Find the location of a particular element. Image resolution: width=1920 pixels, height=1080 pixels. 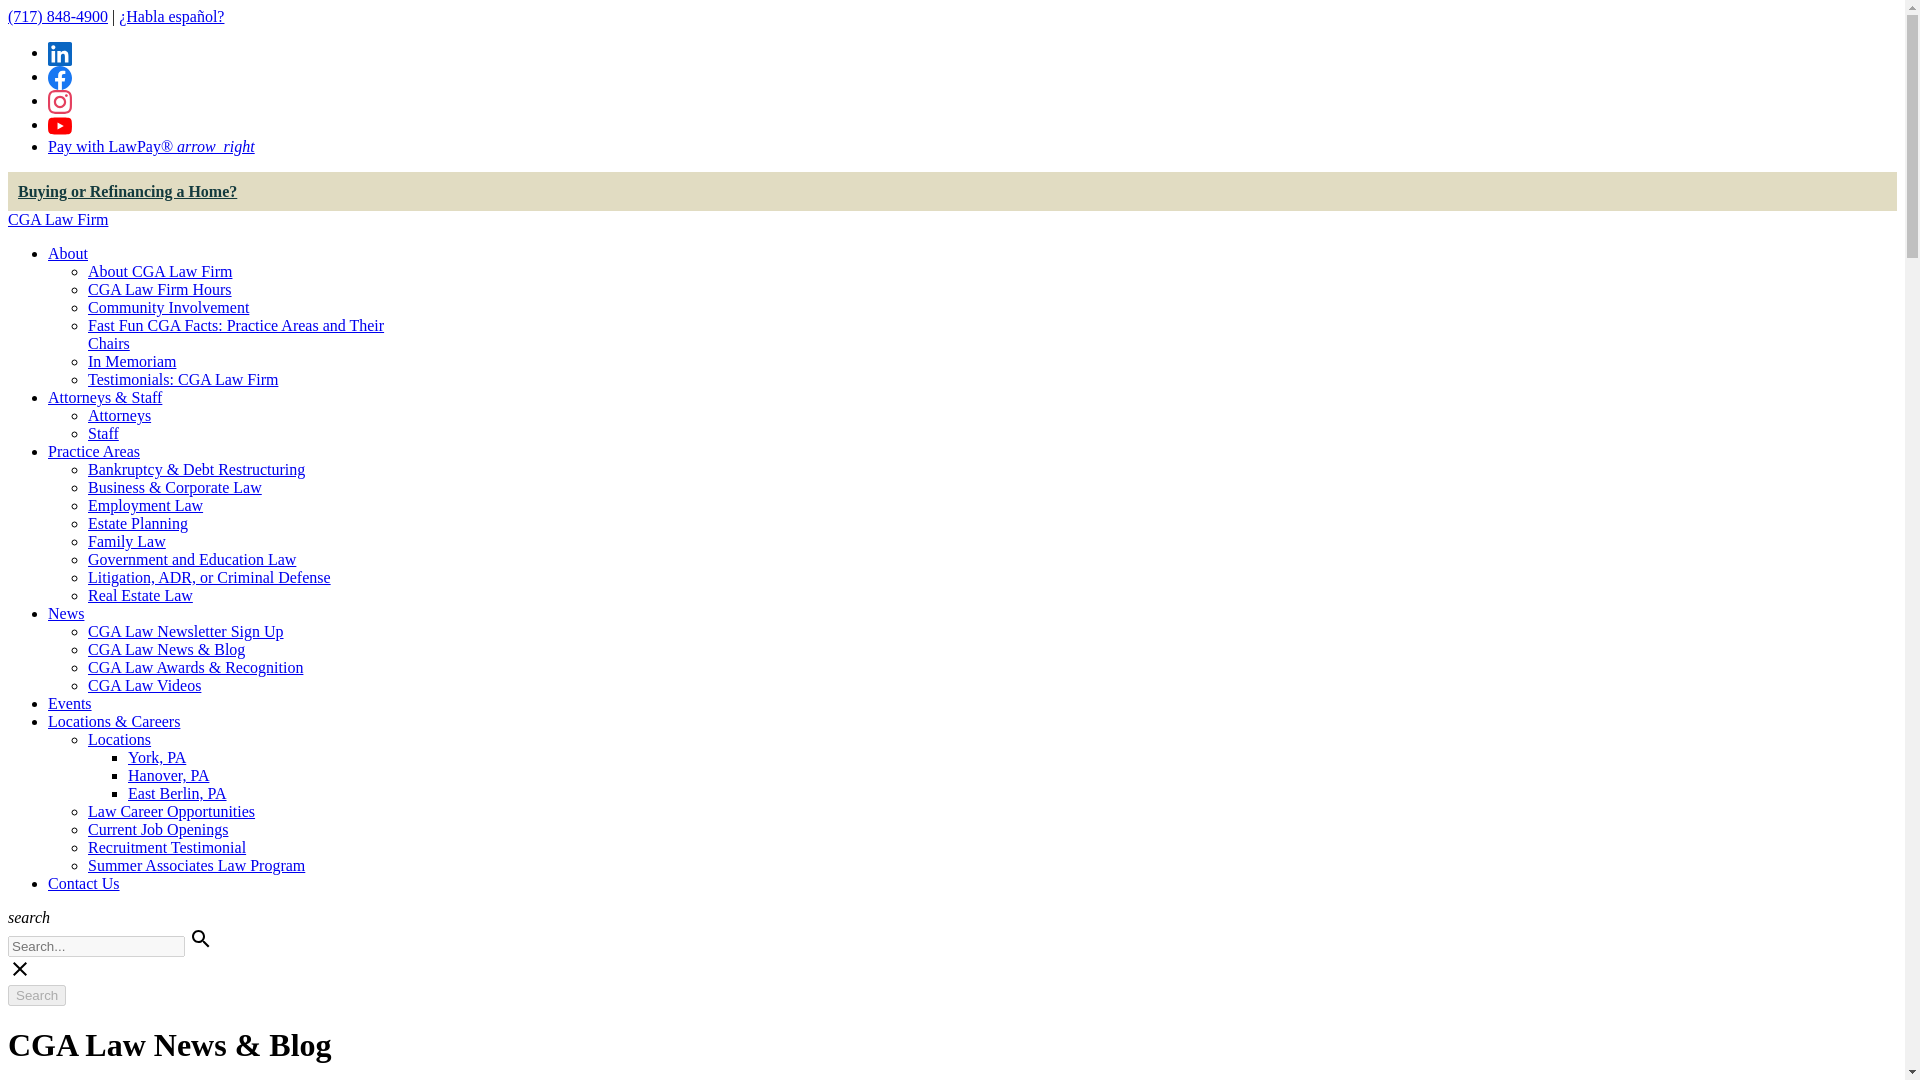

Staff is located at coordinates (104, 433).